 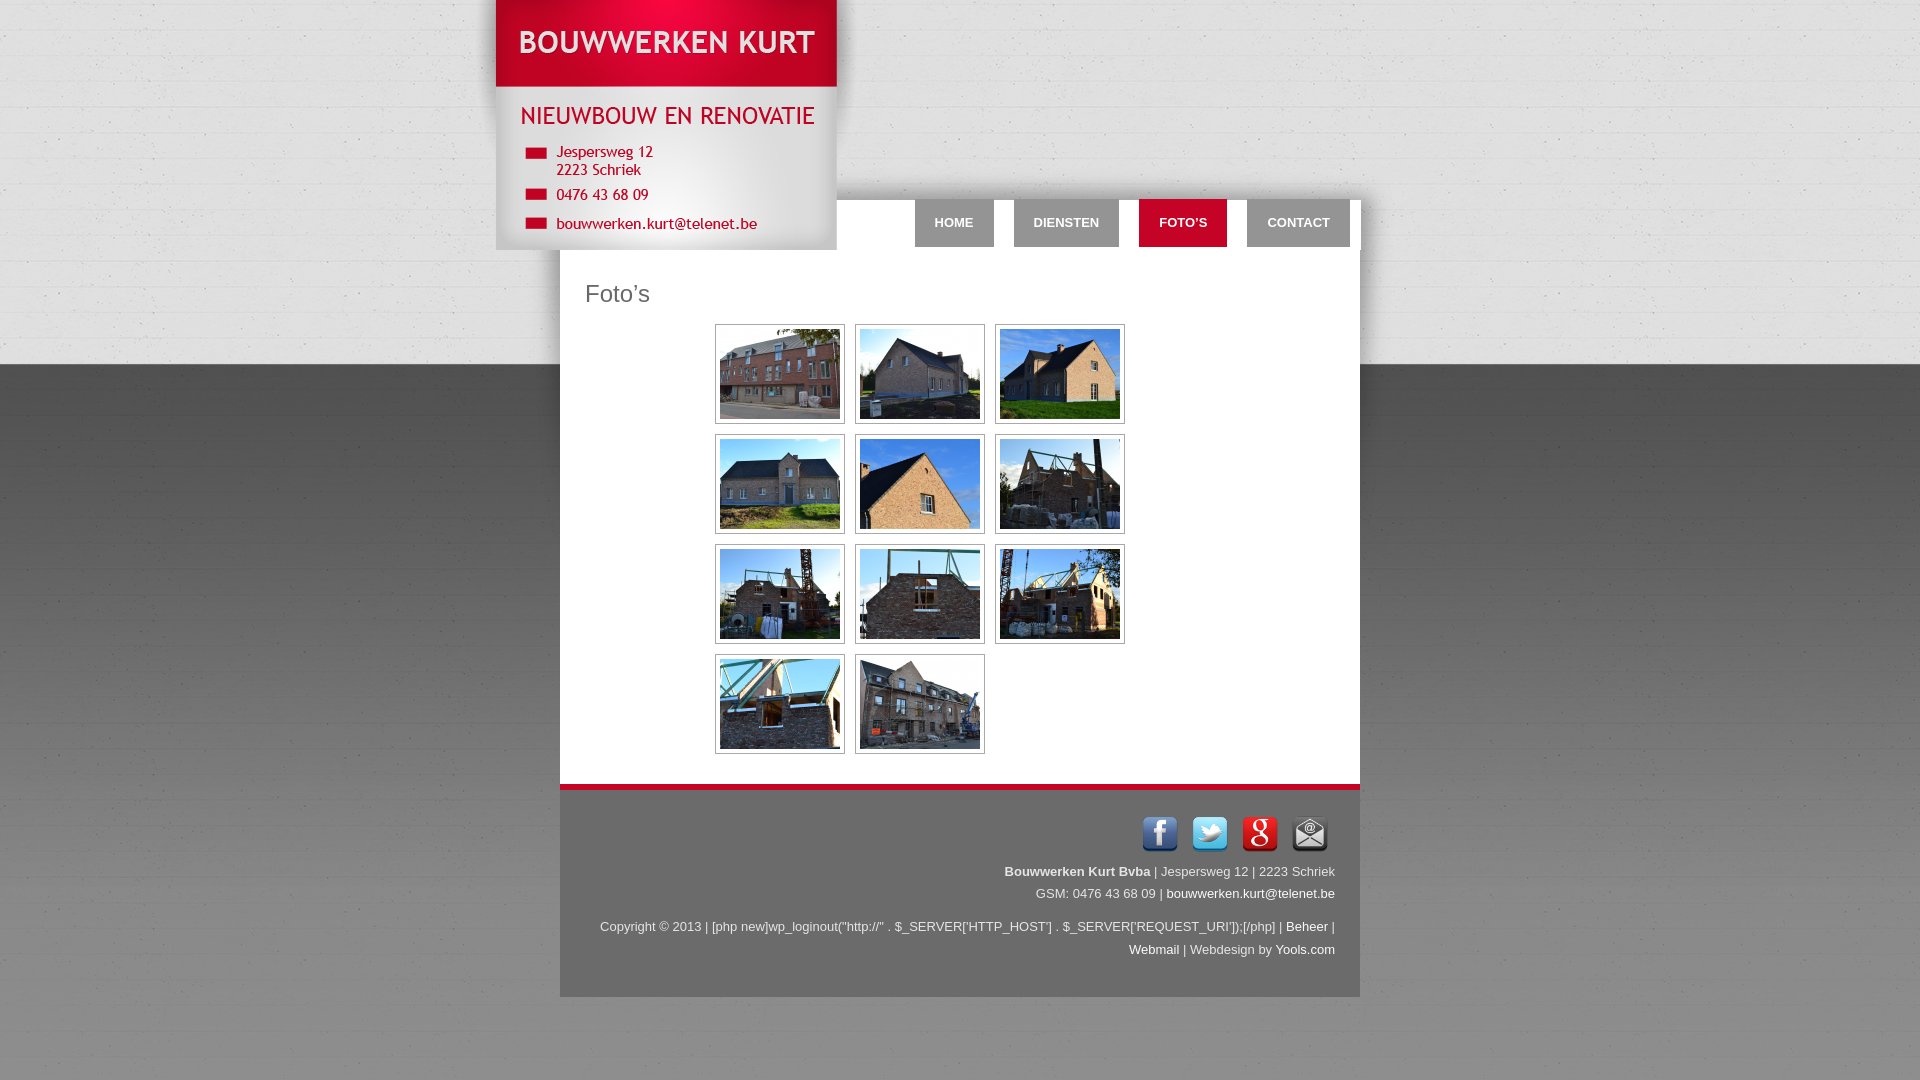 I want to click on Tweet dit, so click(x=1210, y=834).